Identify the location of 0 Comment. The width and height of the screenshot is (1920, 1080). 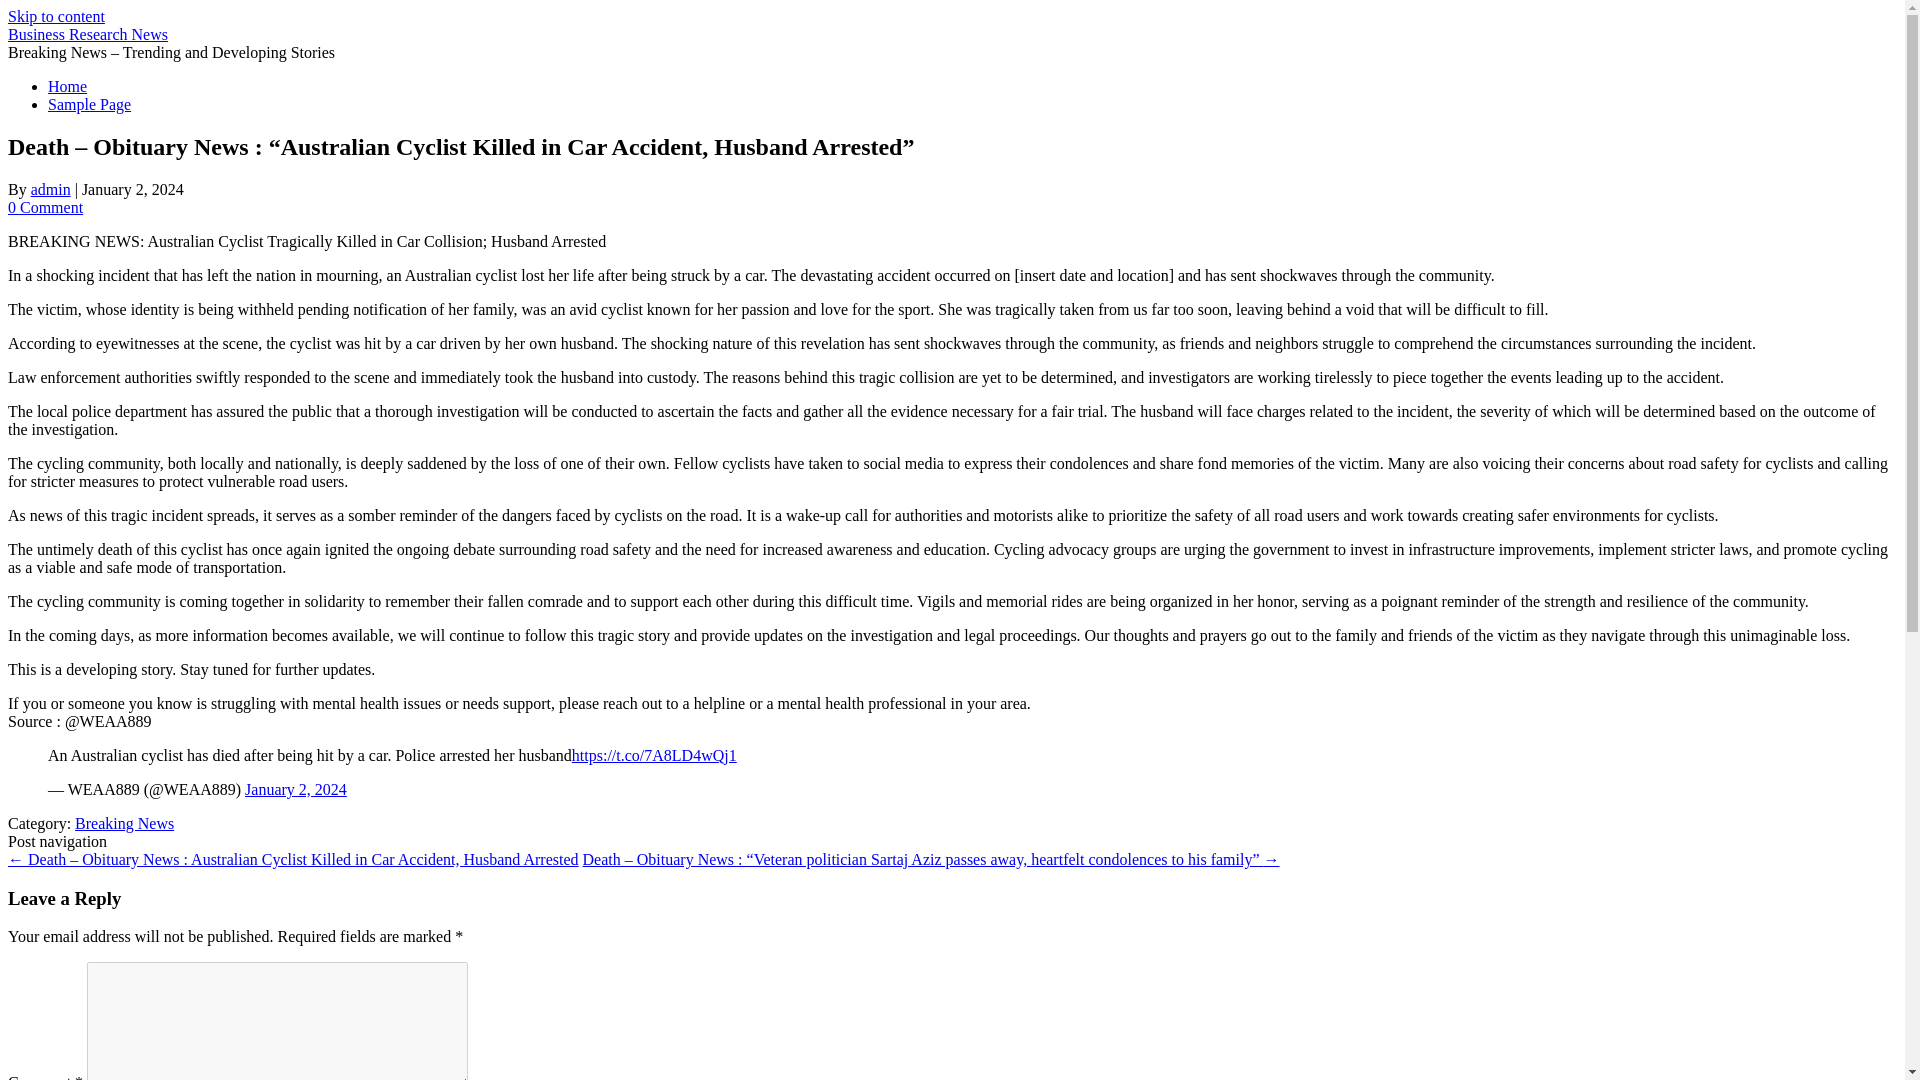
(44, 207).